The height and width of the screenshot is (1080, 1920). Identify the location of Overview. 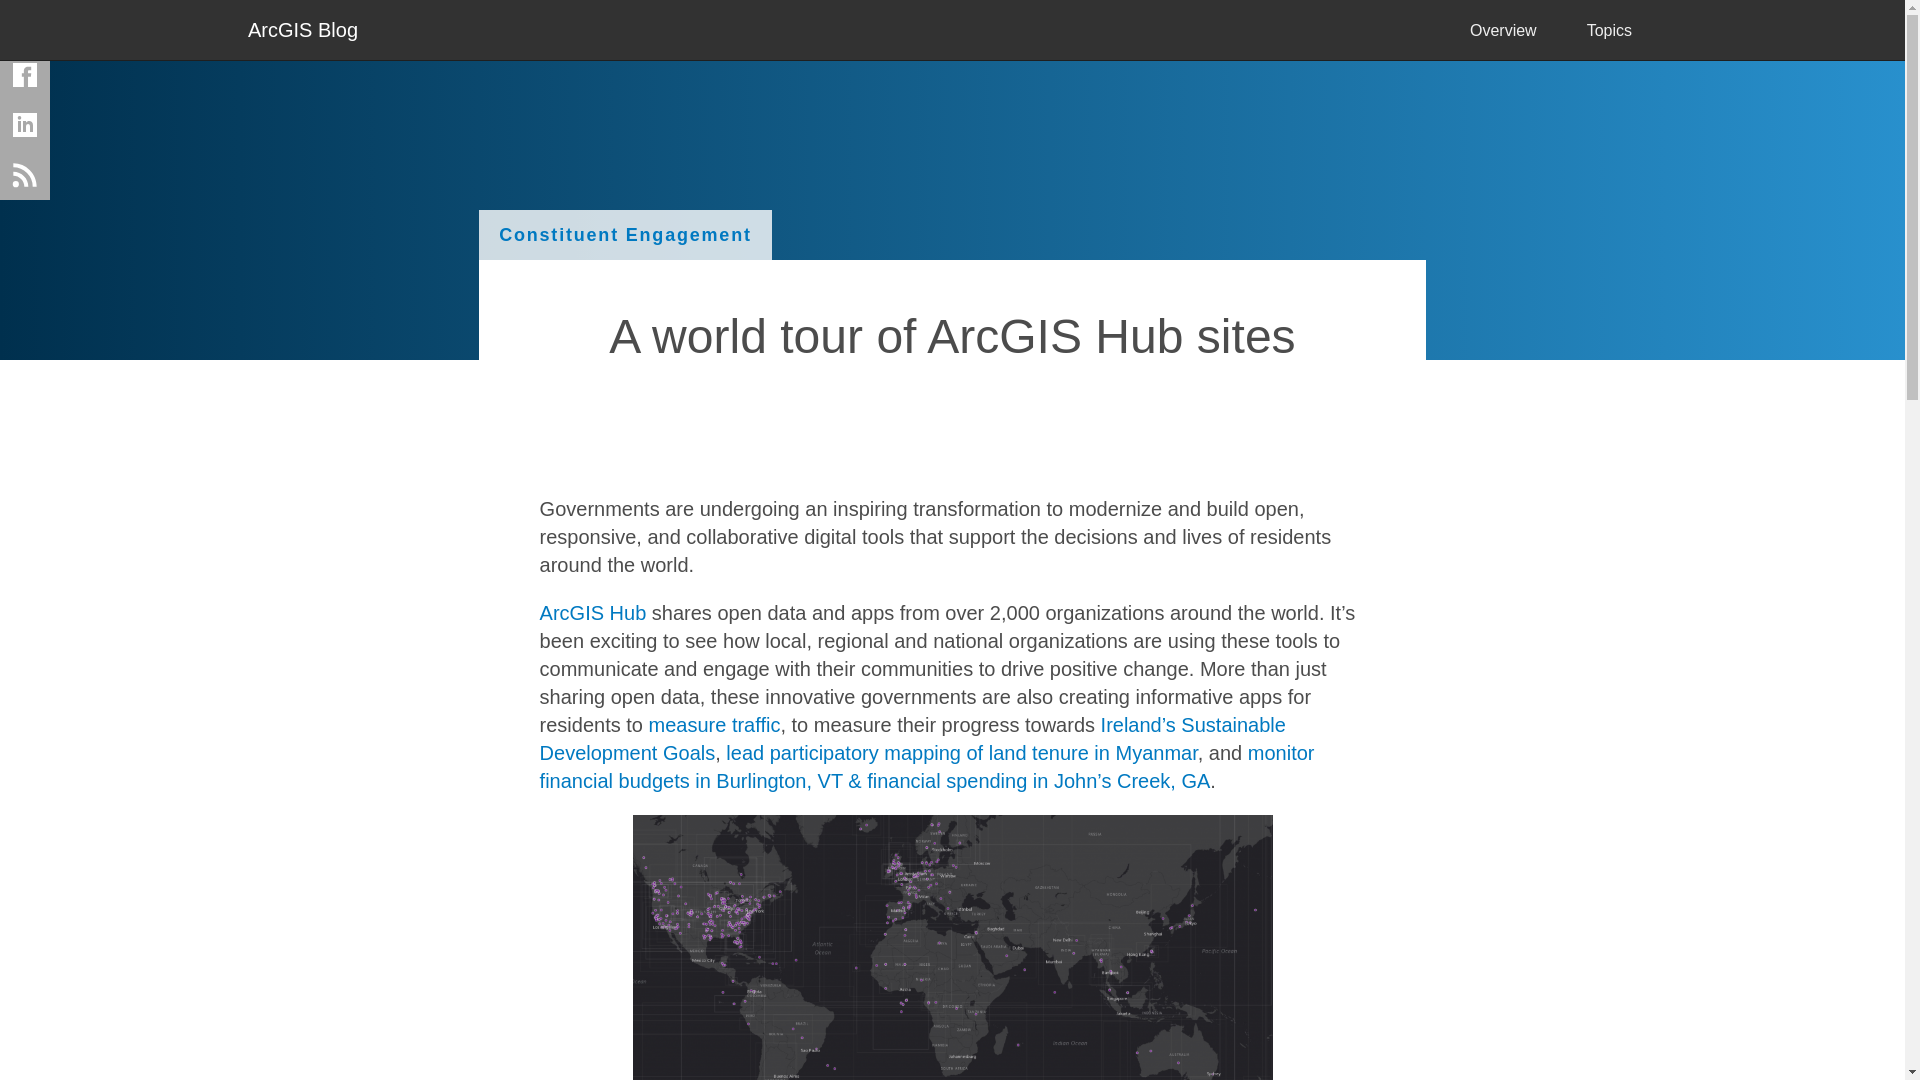
(1504, 30).